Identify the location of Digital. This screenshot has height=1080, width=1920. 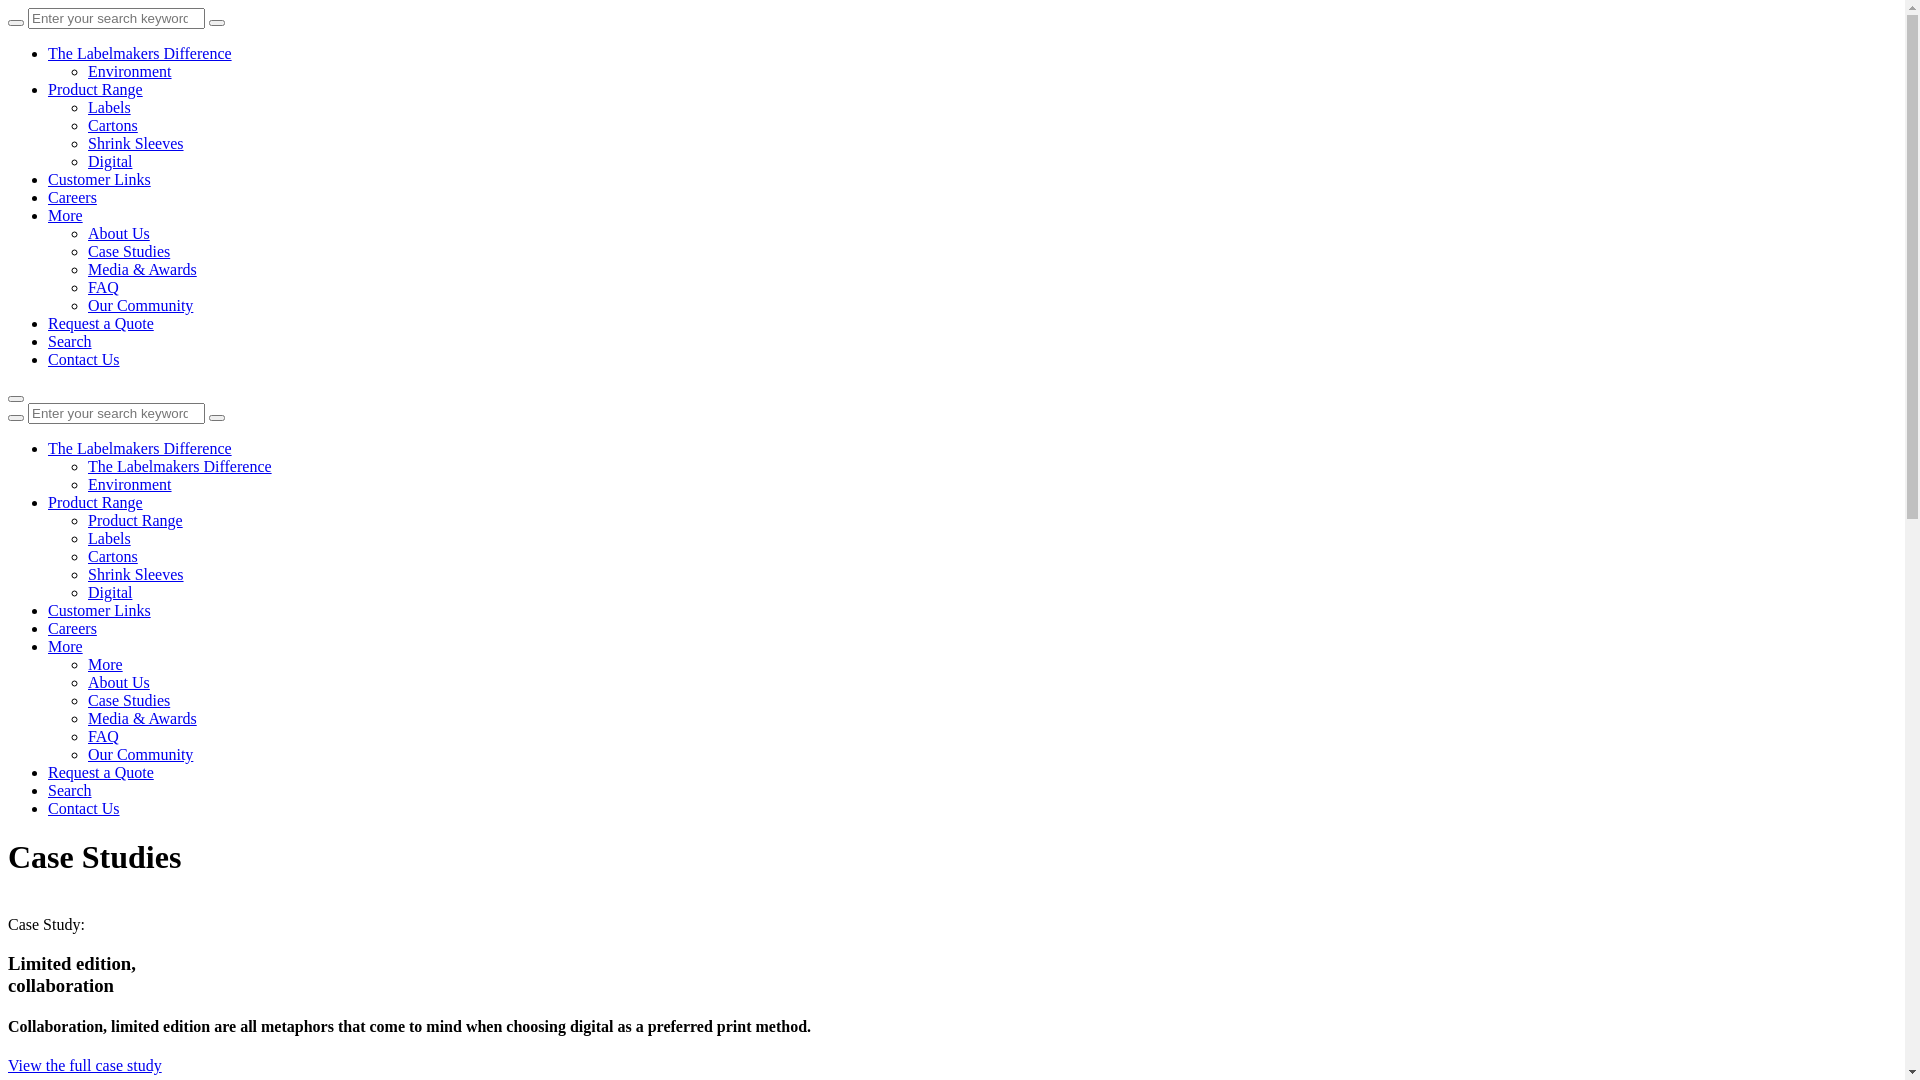
(110, 592).